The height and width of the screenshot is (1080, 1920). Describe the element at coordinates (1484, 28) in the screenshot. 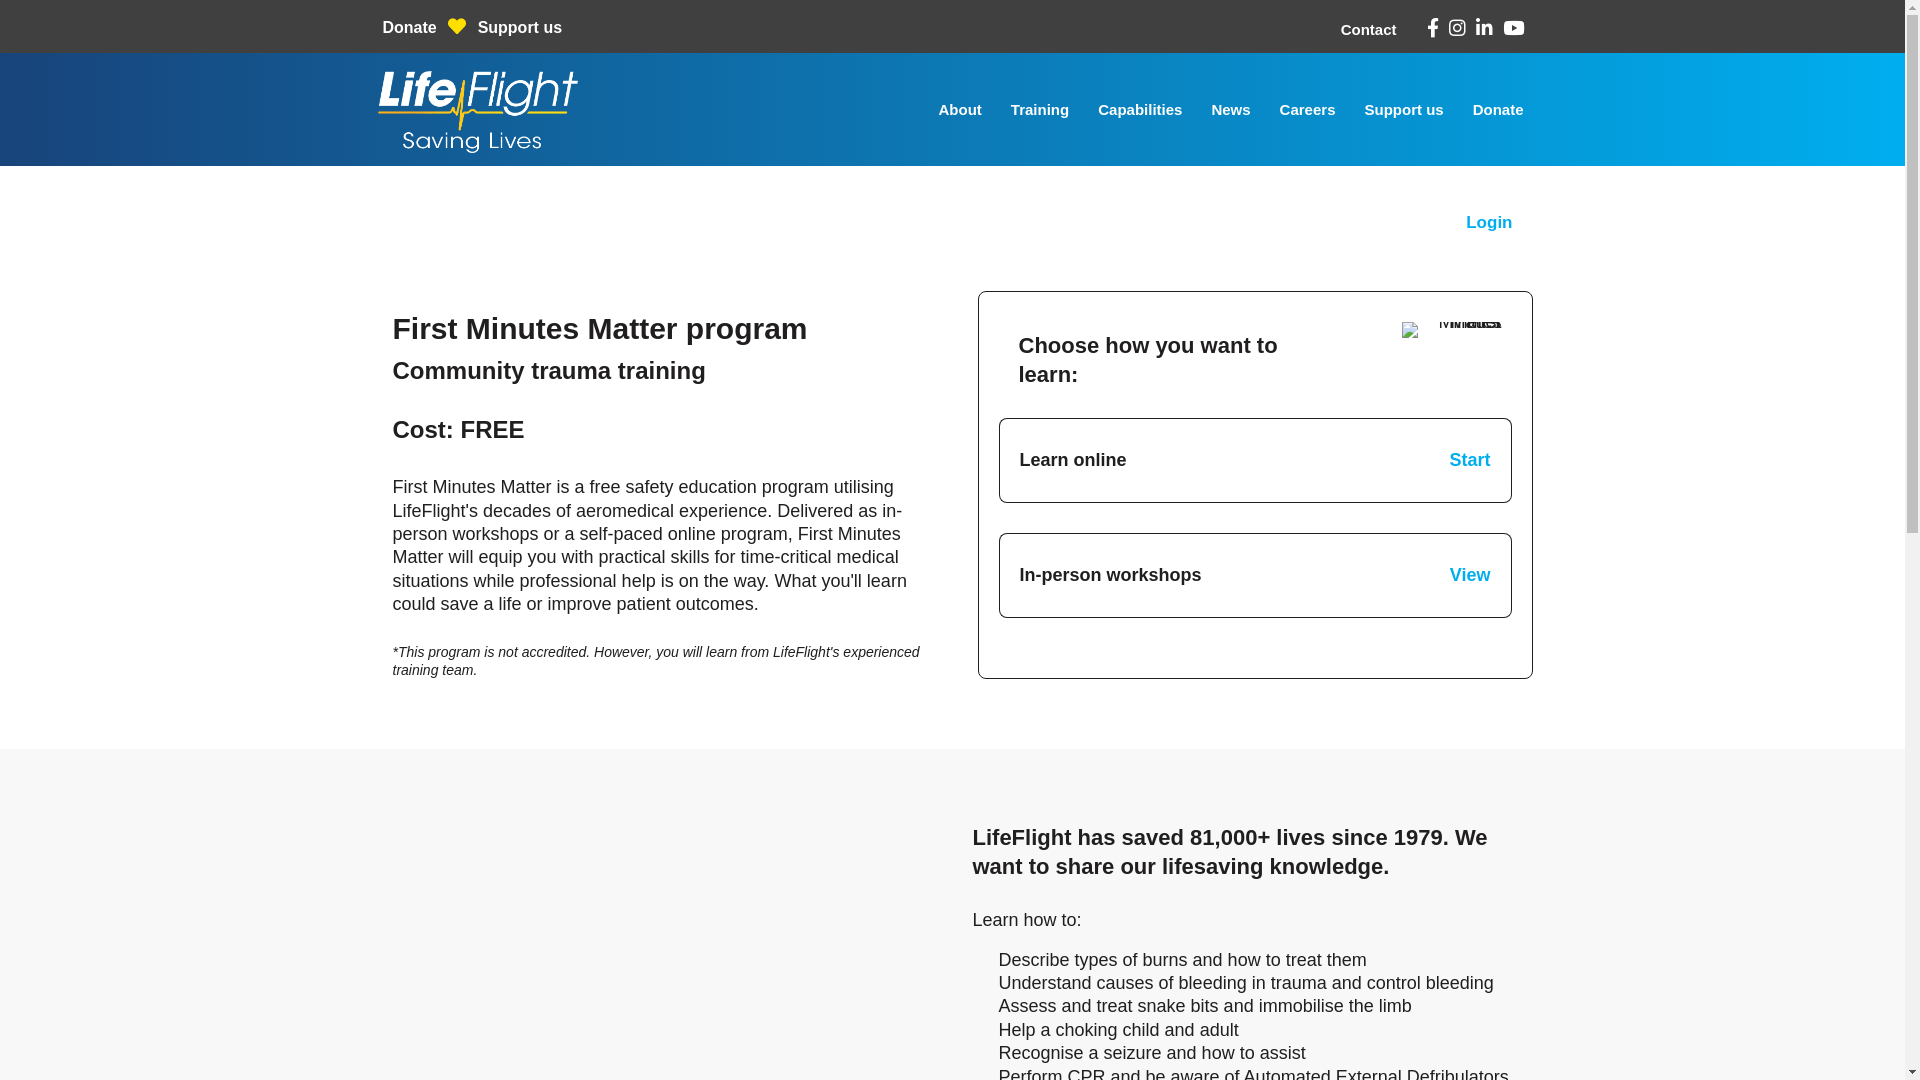

I see `Follow on LinkedIn` at that location.